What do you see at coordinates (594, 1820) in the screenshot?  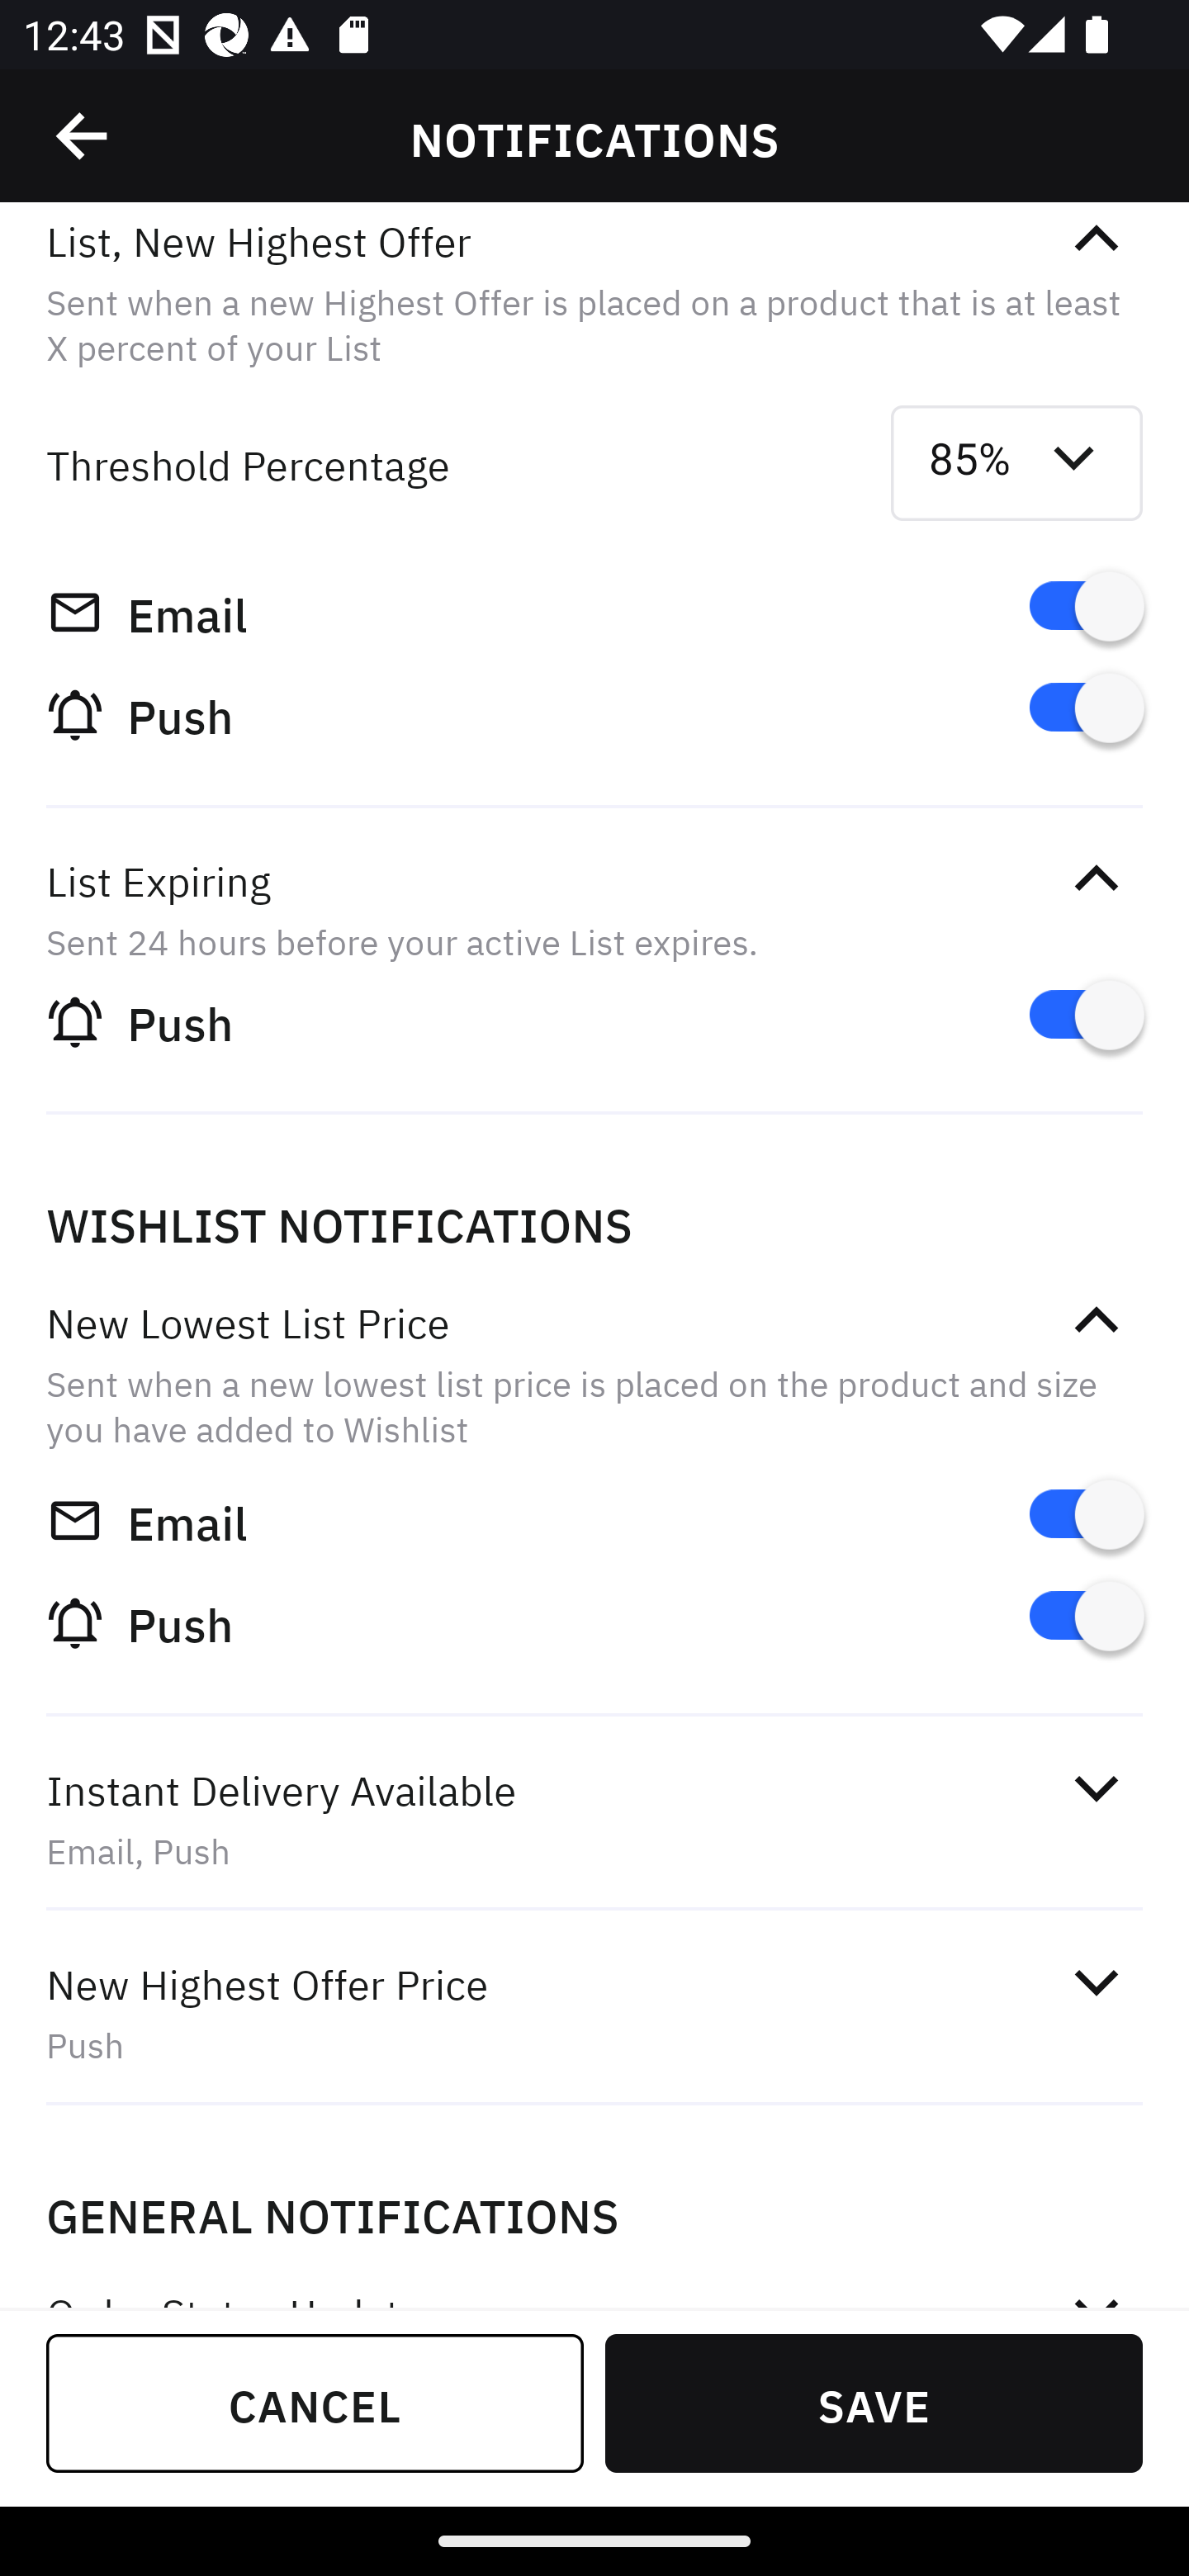 I see `Instant Delivery Available  Email, Push` at bounding box center [594, 1820].